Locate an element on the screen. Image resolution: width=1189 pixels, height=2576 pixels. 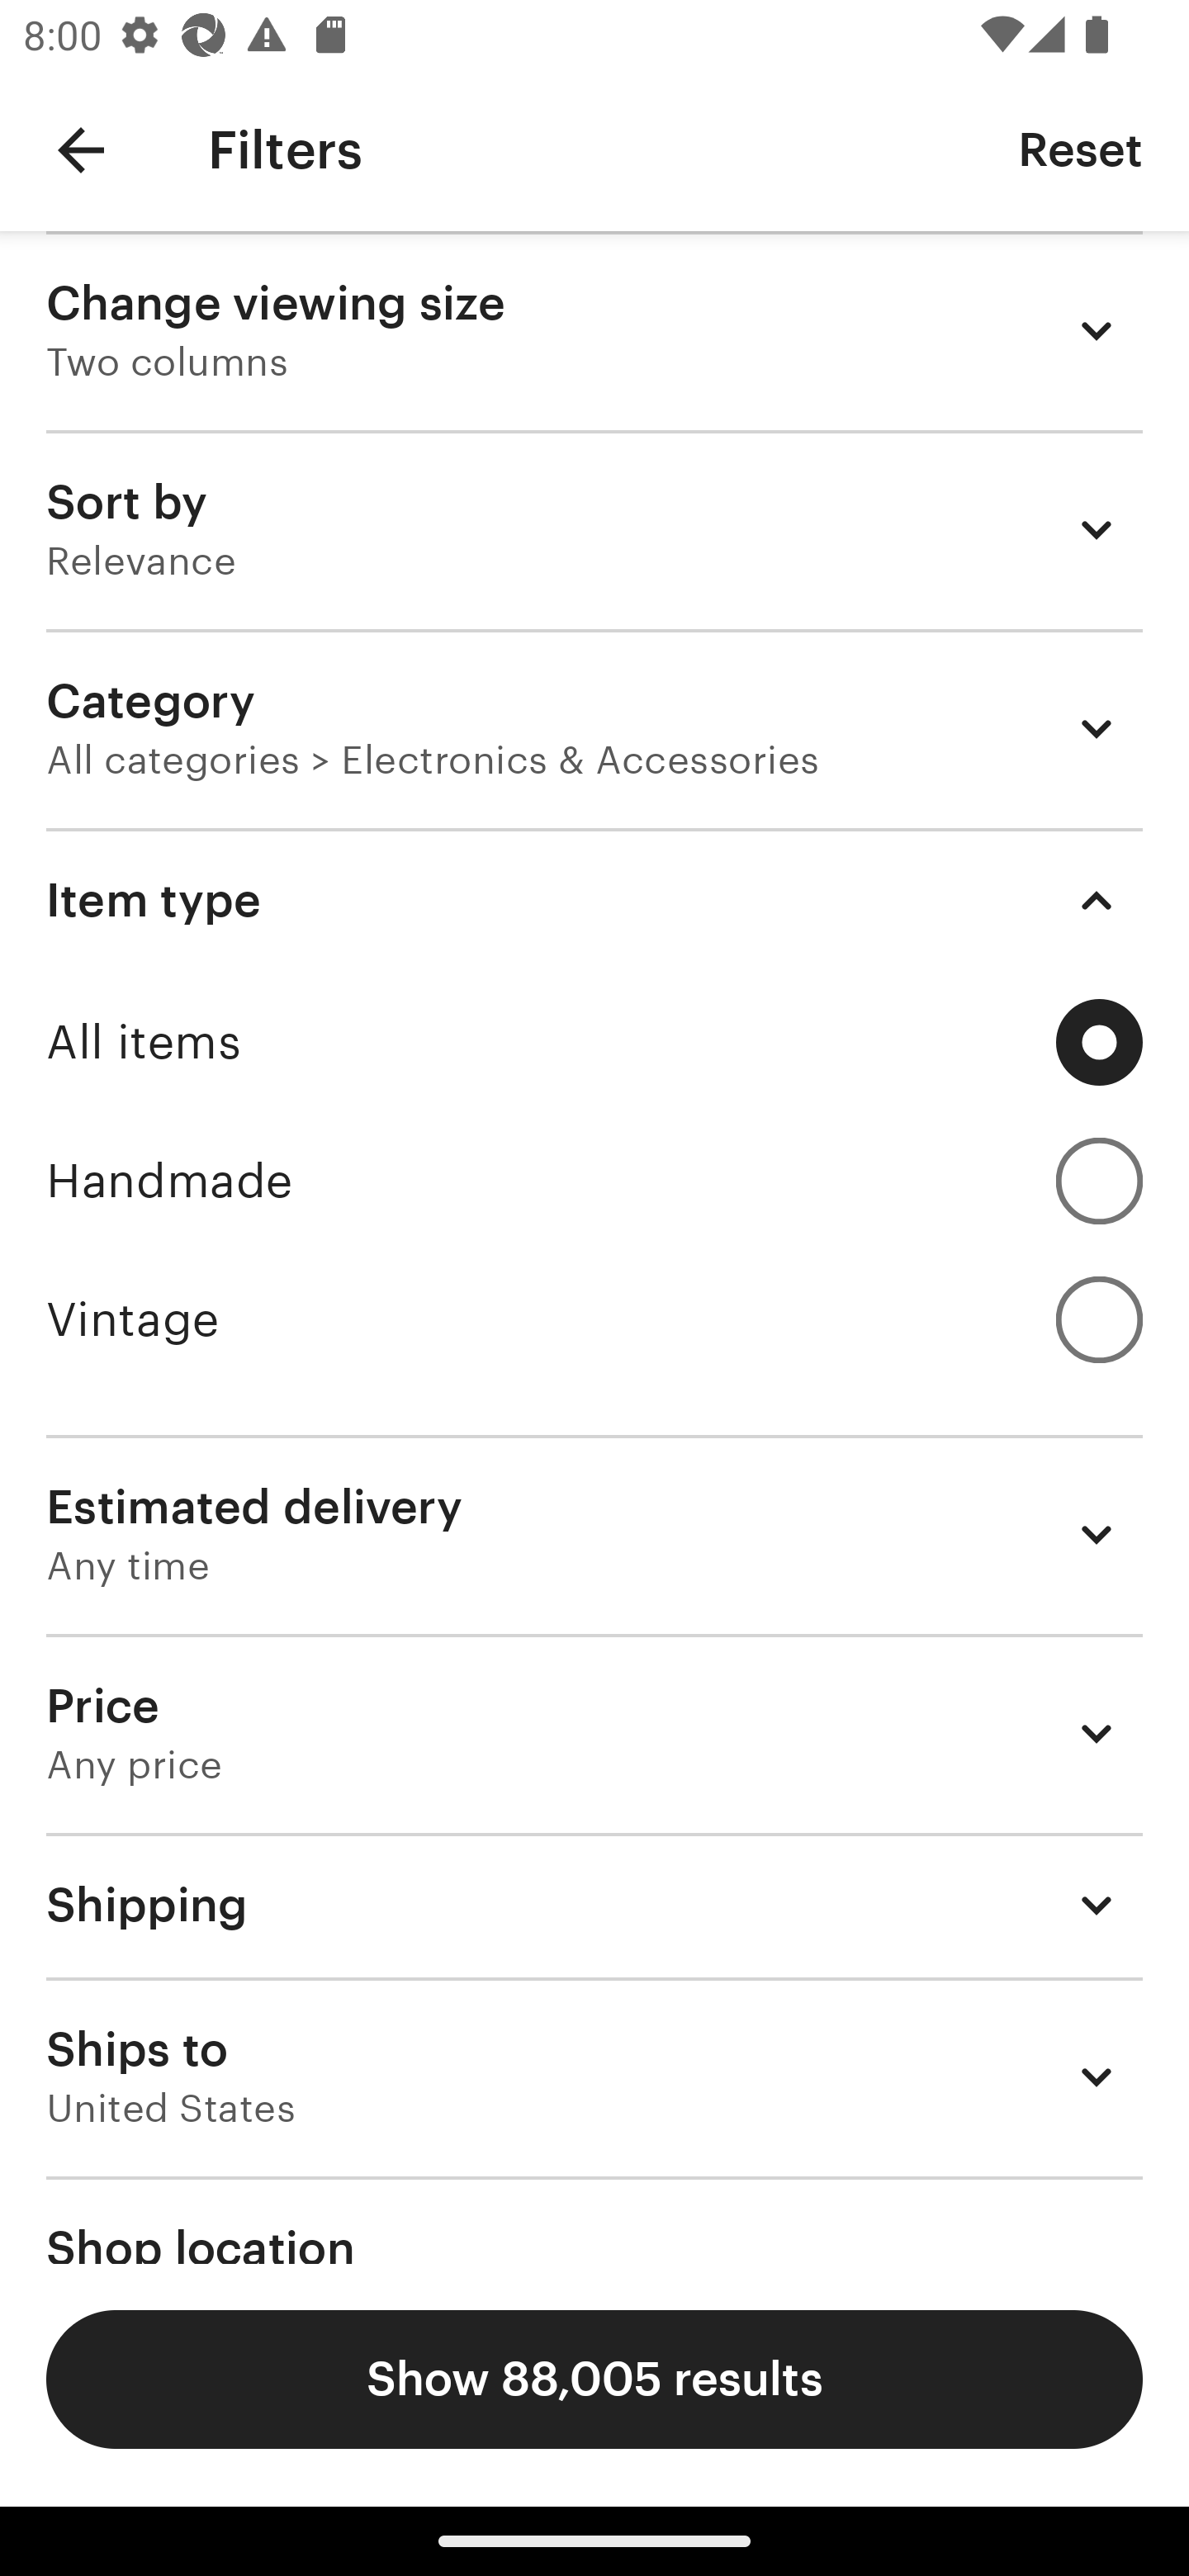
Shop location is located at coordinates (594, 2220).